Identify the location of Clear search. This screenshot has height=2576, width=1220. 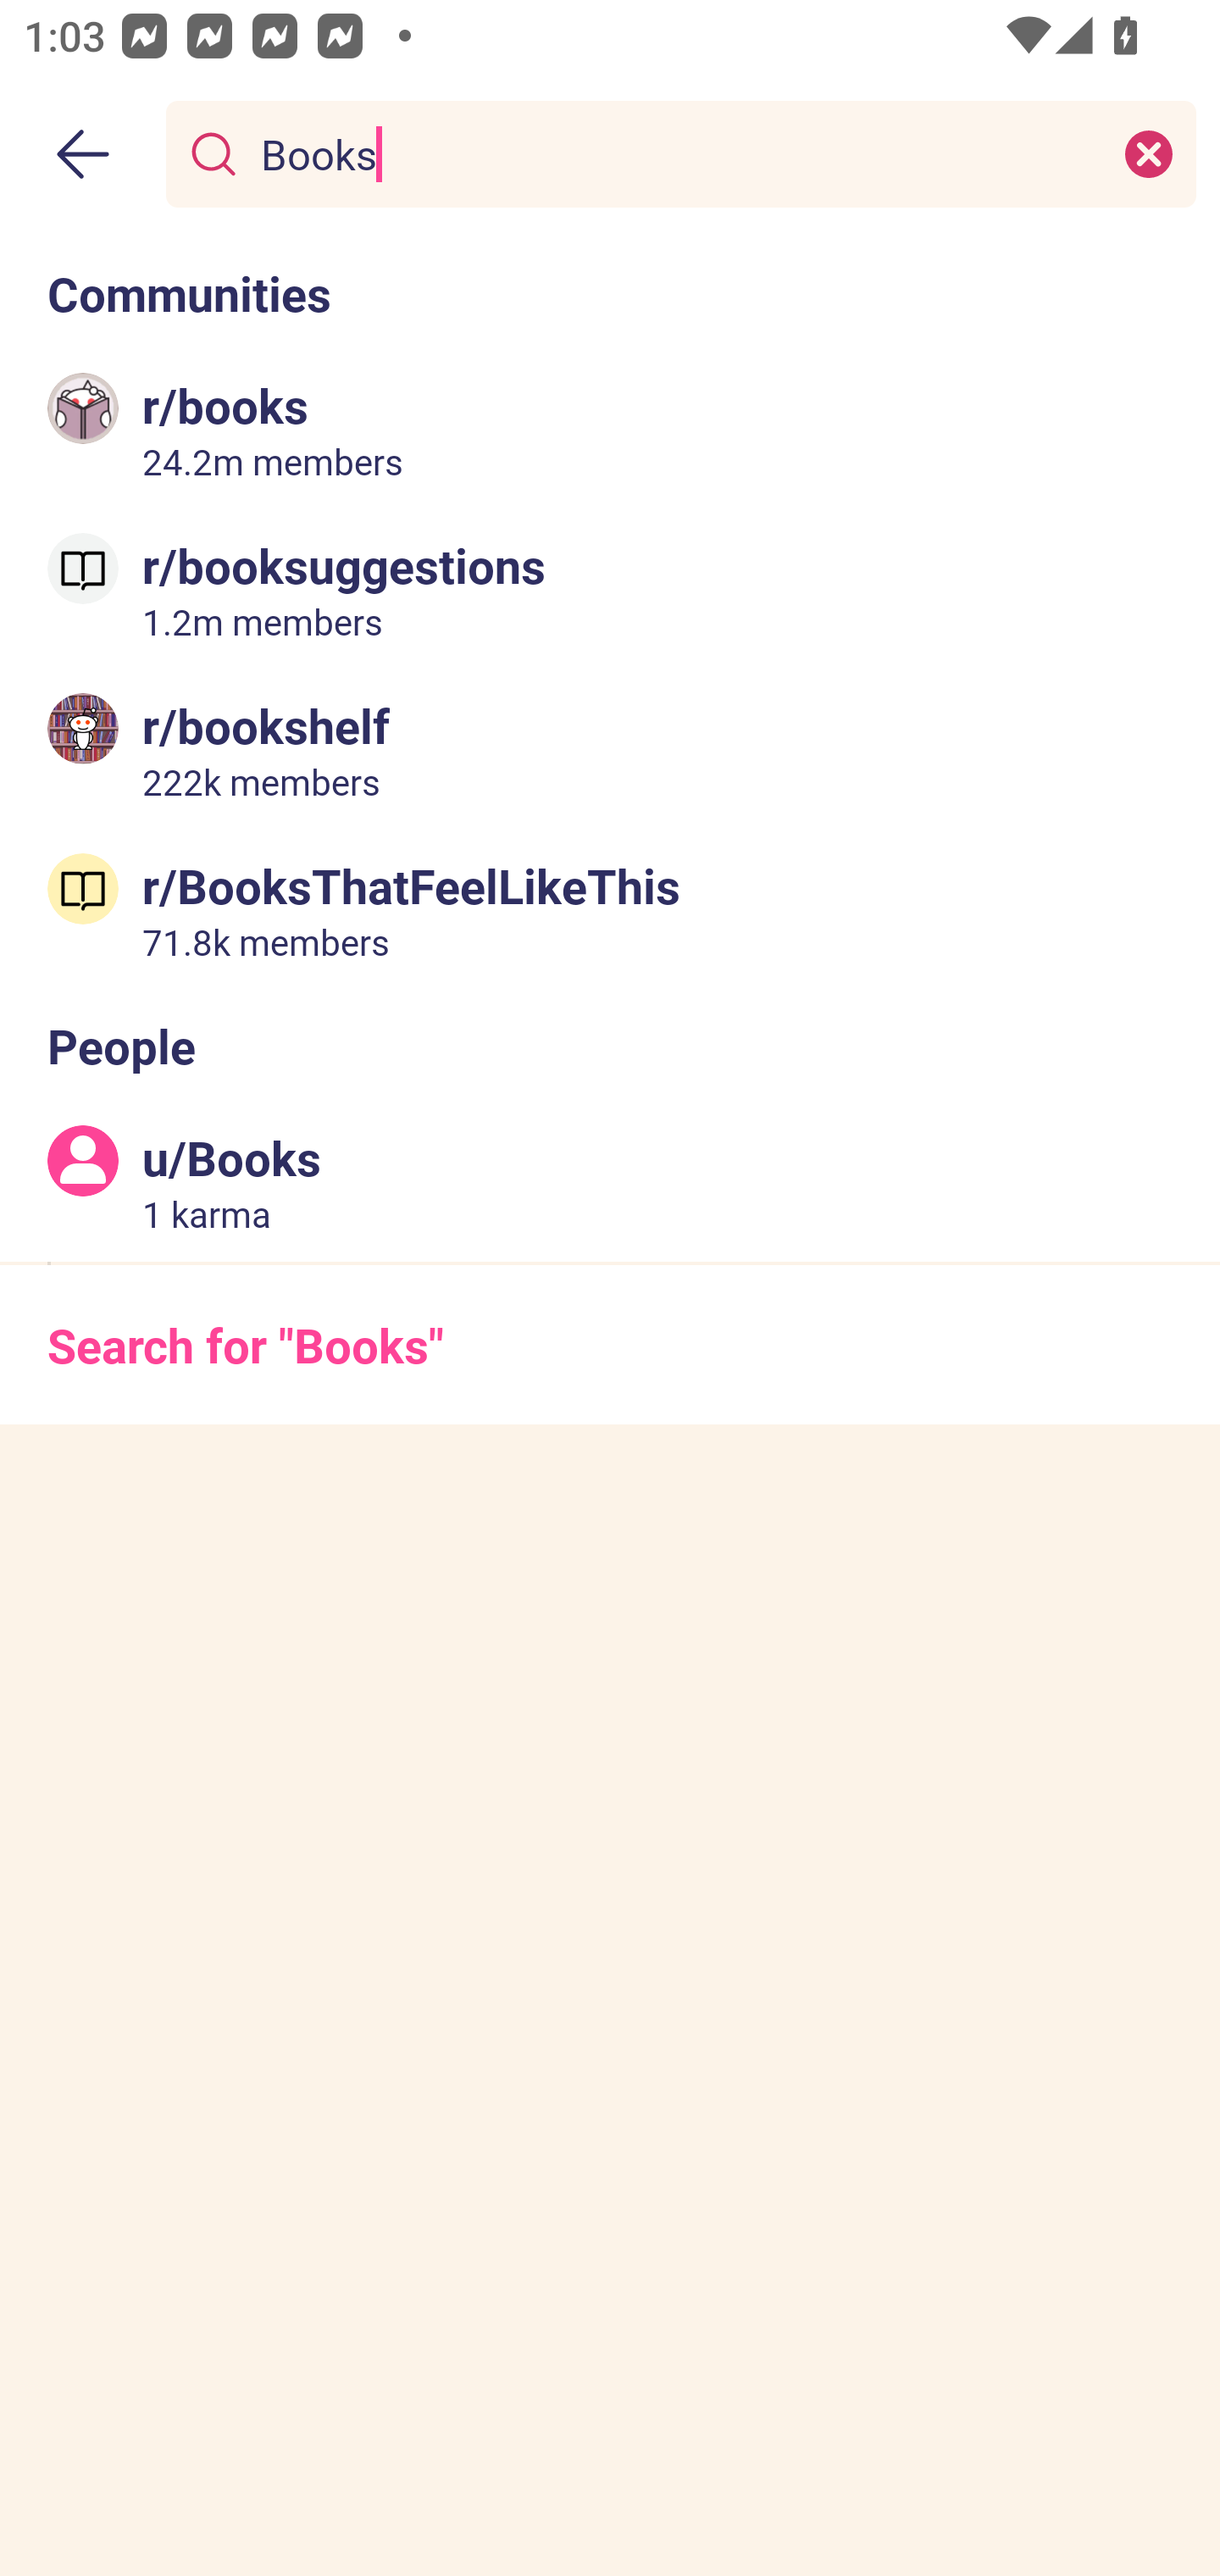
(1149, 153).